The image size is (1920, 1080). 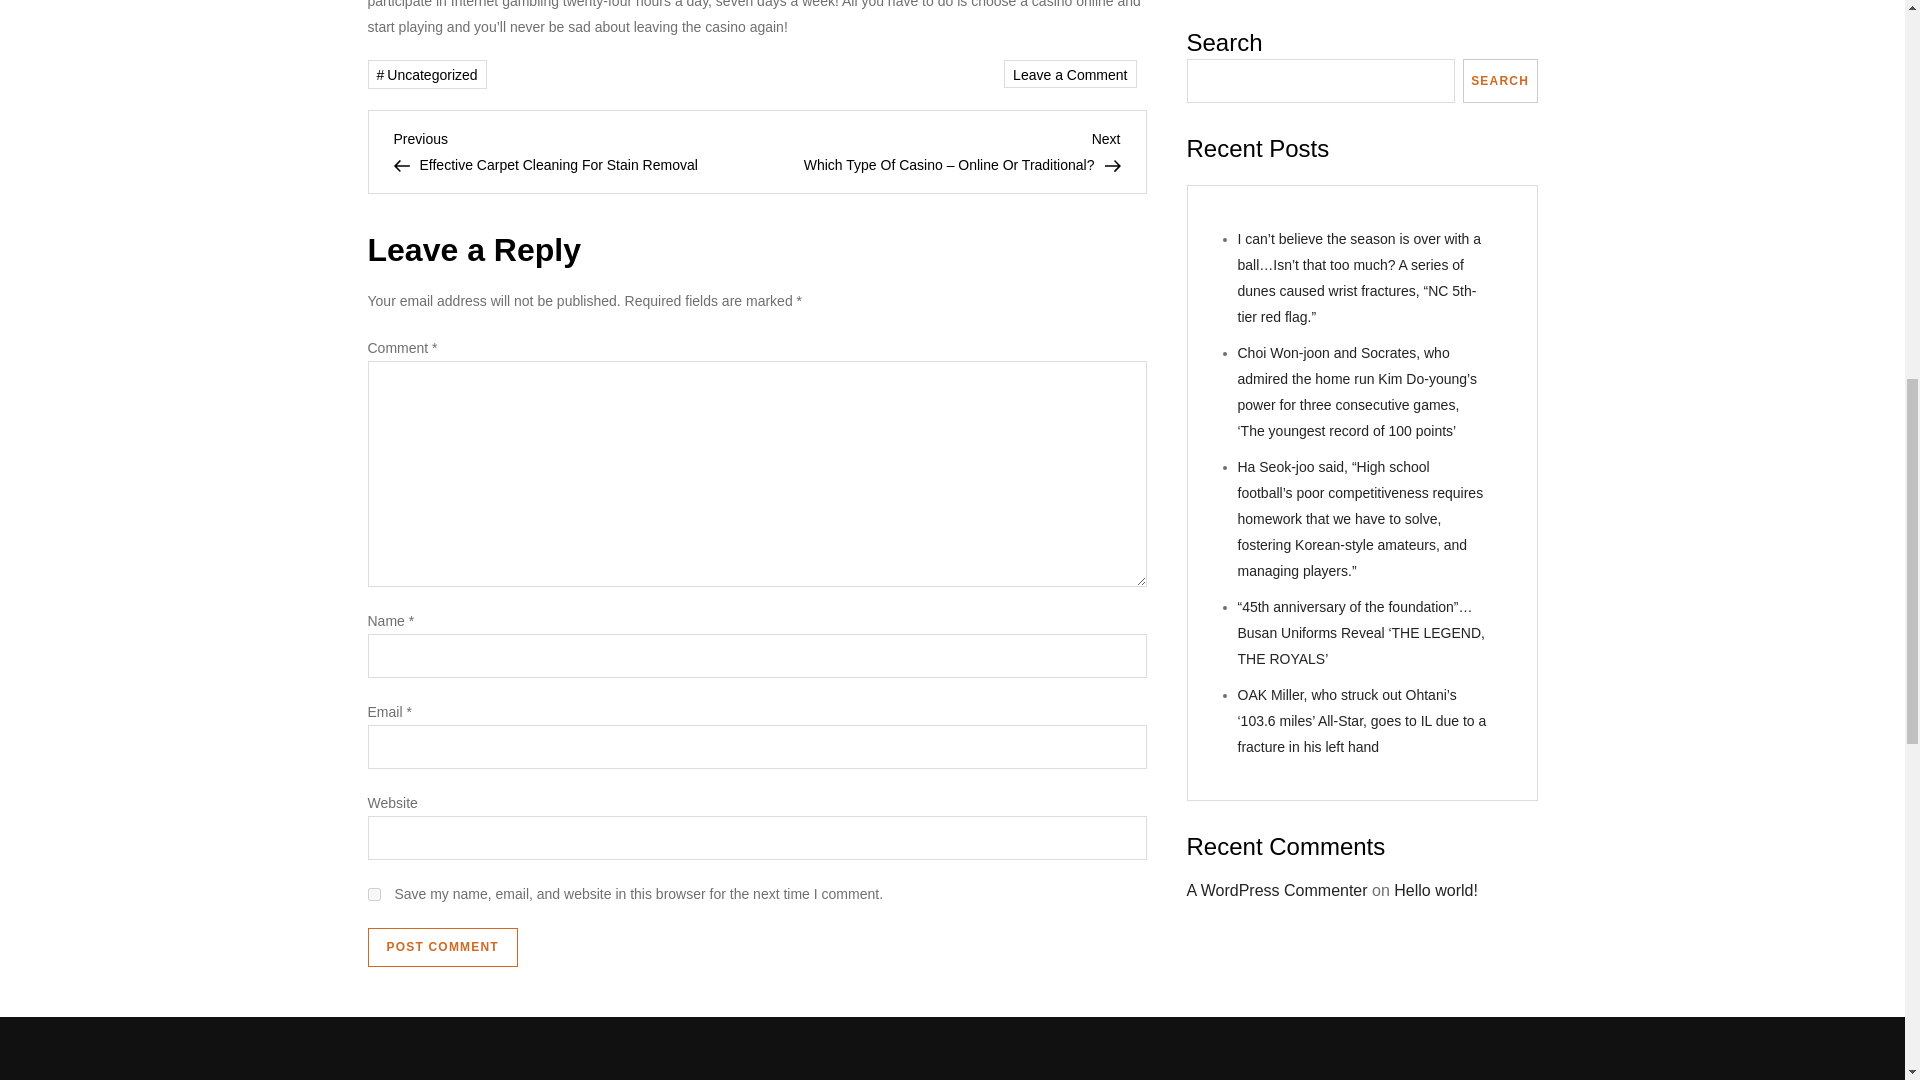 I want to click on A WordPress Commenter, so click(x=1276, y=10).